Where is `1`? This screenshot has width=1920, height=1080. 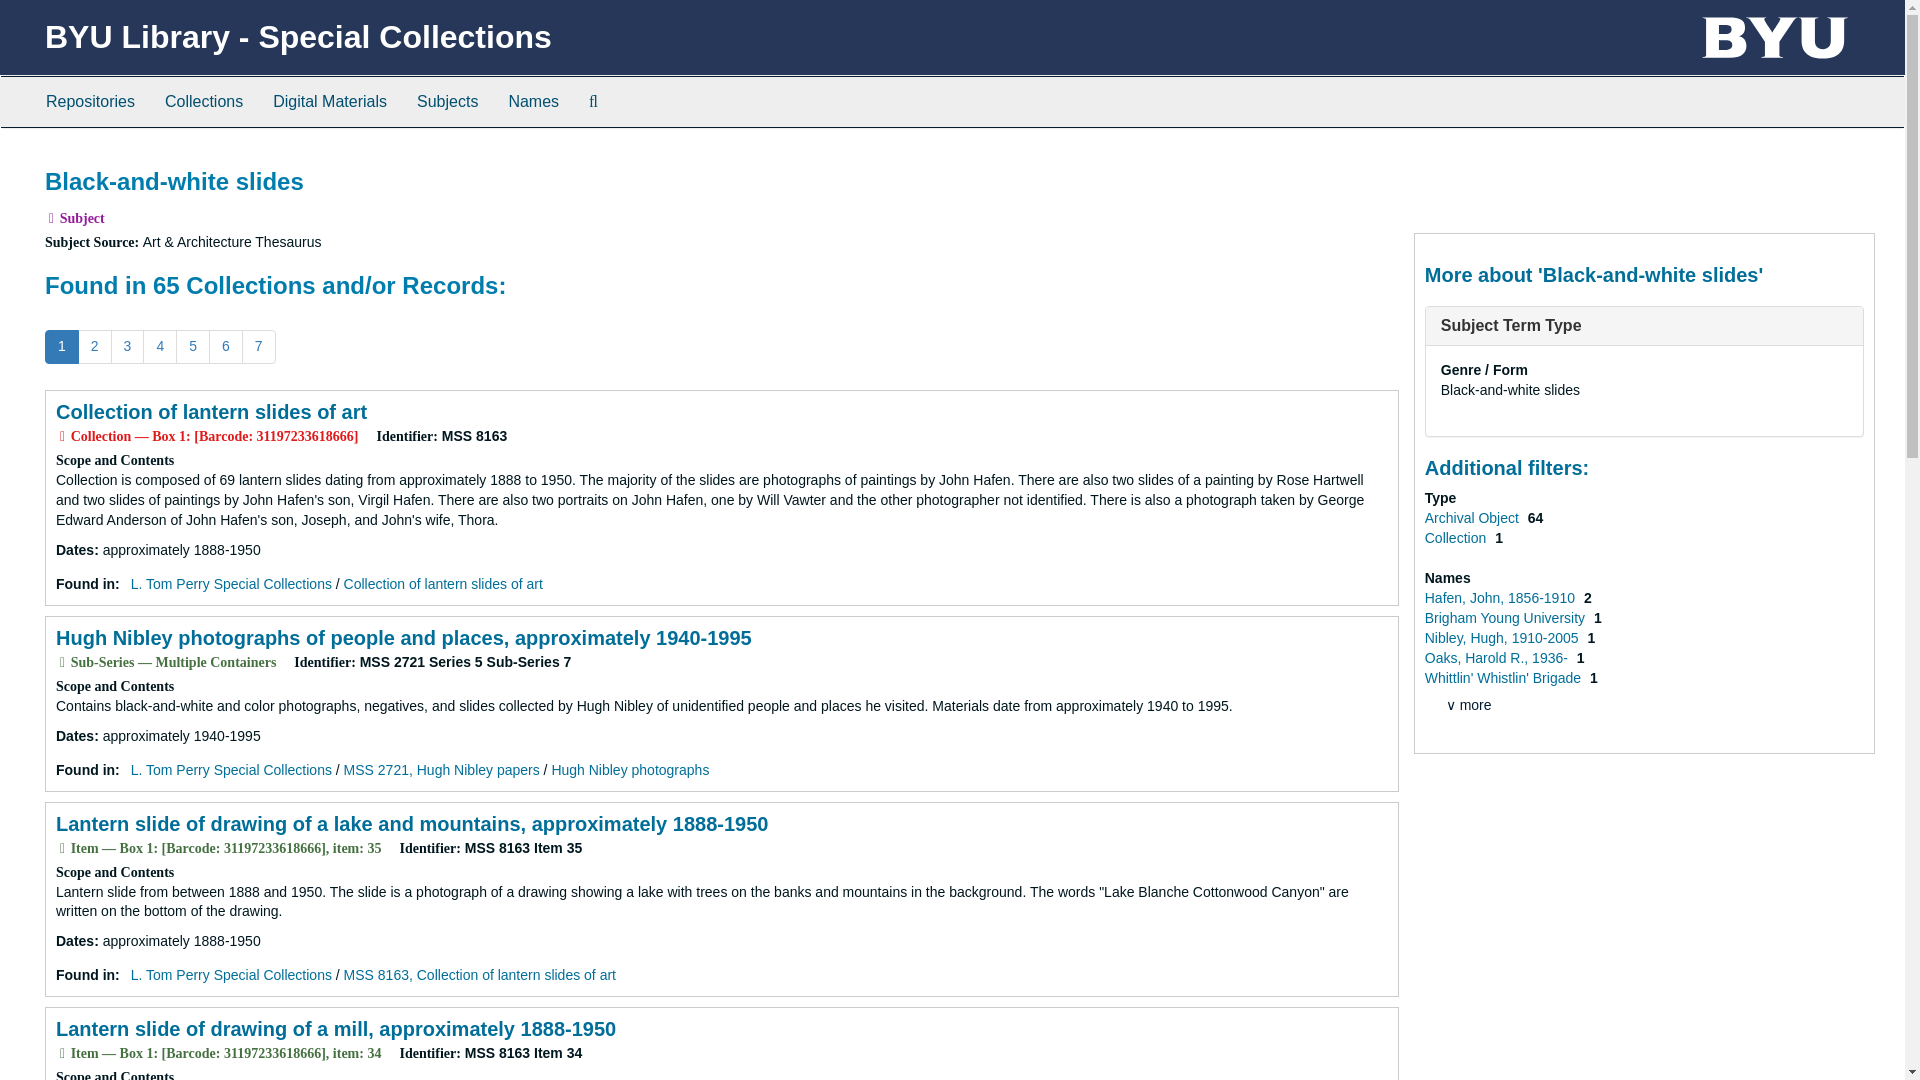 1 is located at coordinates (61, 346).